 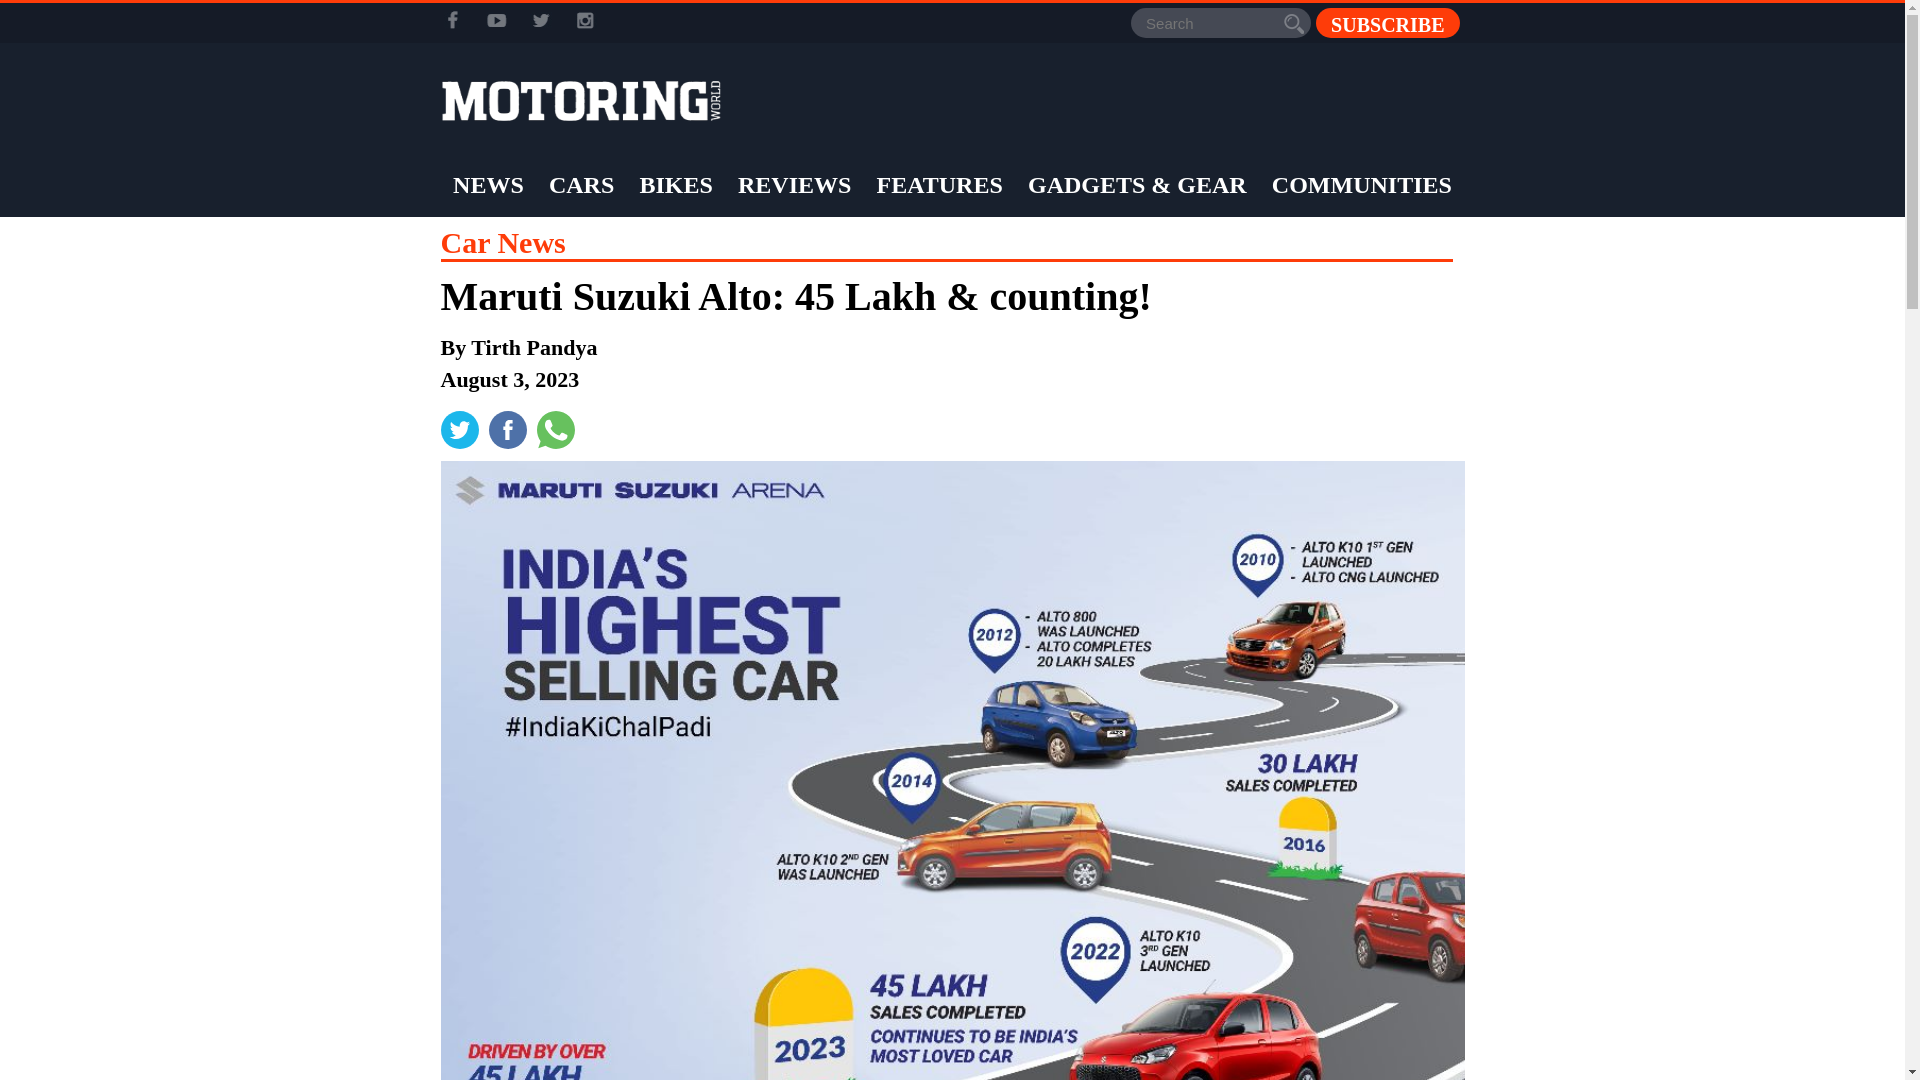 I want to click on COMMUNITIES, so click(x=1362, y=185).